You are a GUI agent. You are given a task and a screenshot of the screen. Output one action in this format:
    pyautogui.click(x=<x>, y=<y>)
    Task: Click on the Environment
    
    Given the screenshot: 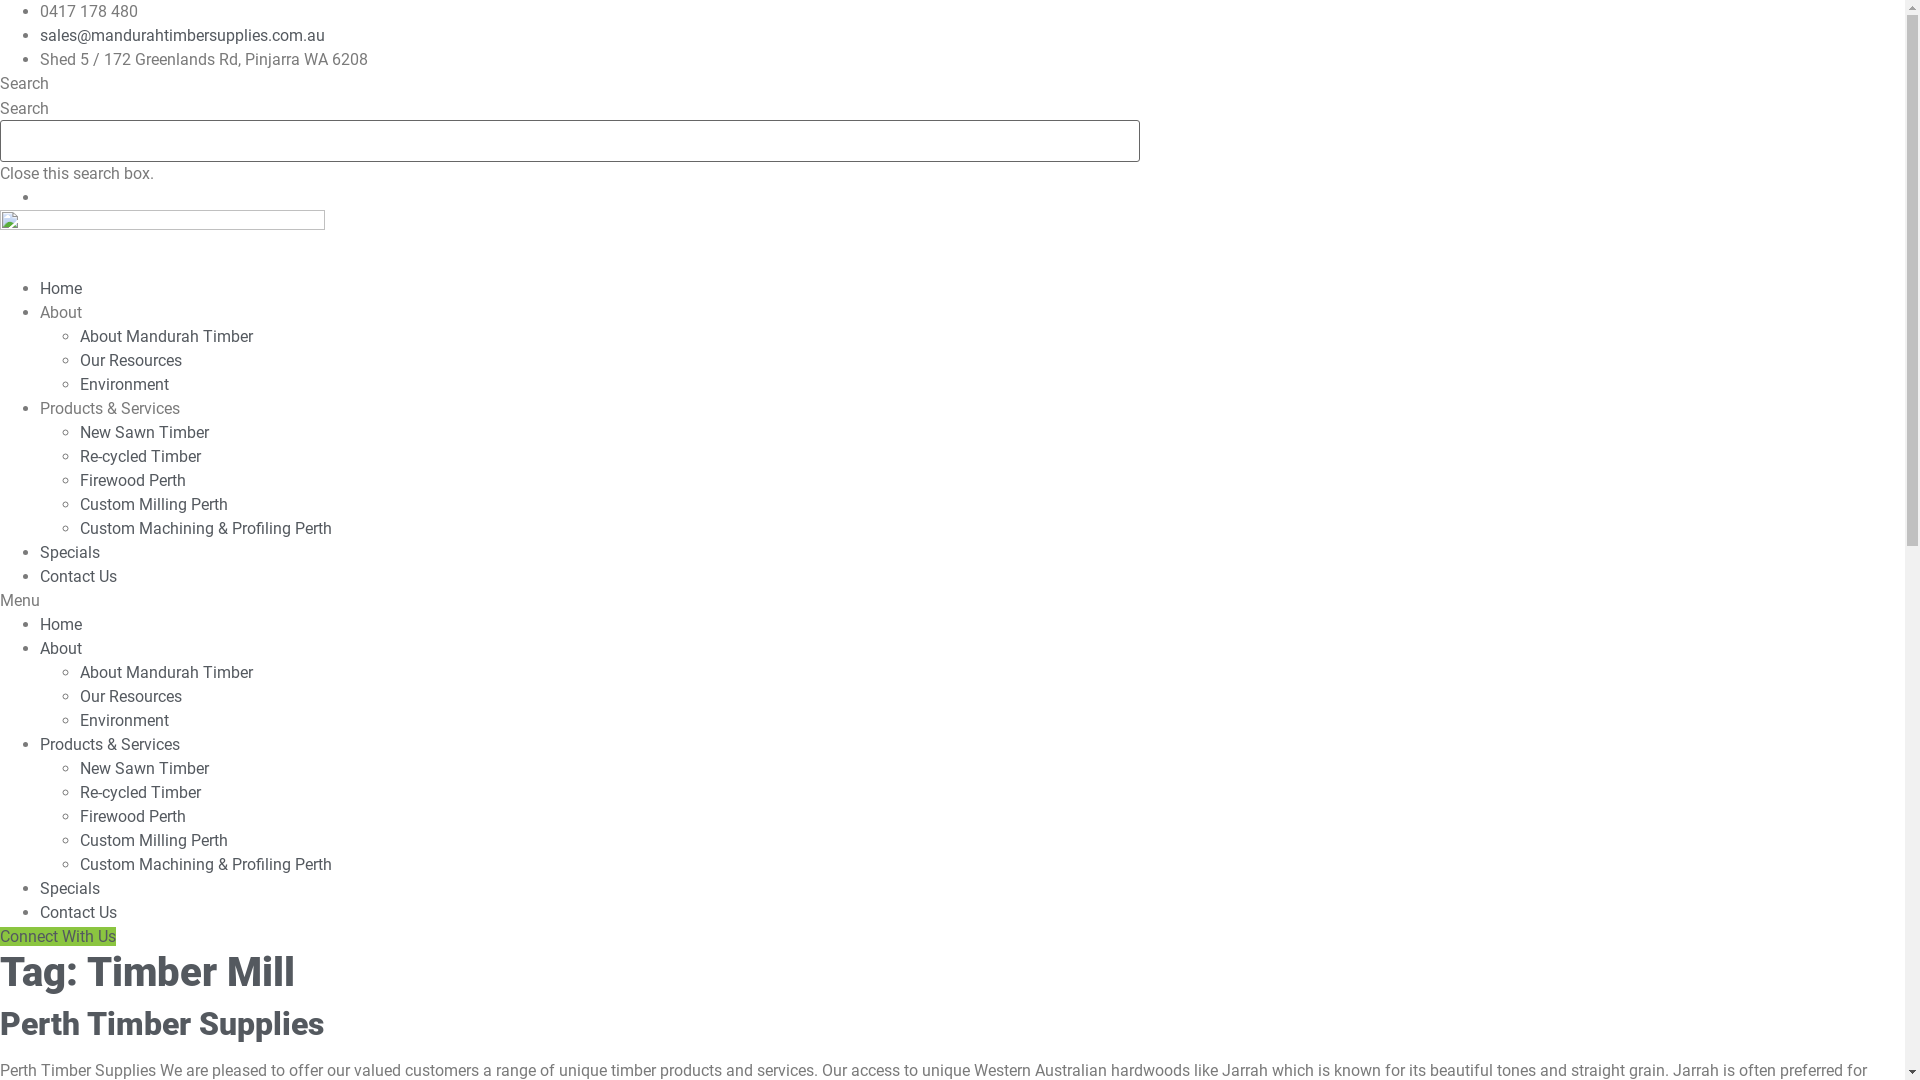 What is the action you would take?
    pyautogui.click(x=124, y=384)
    